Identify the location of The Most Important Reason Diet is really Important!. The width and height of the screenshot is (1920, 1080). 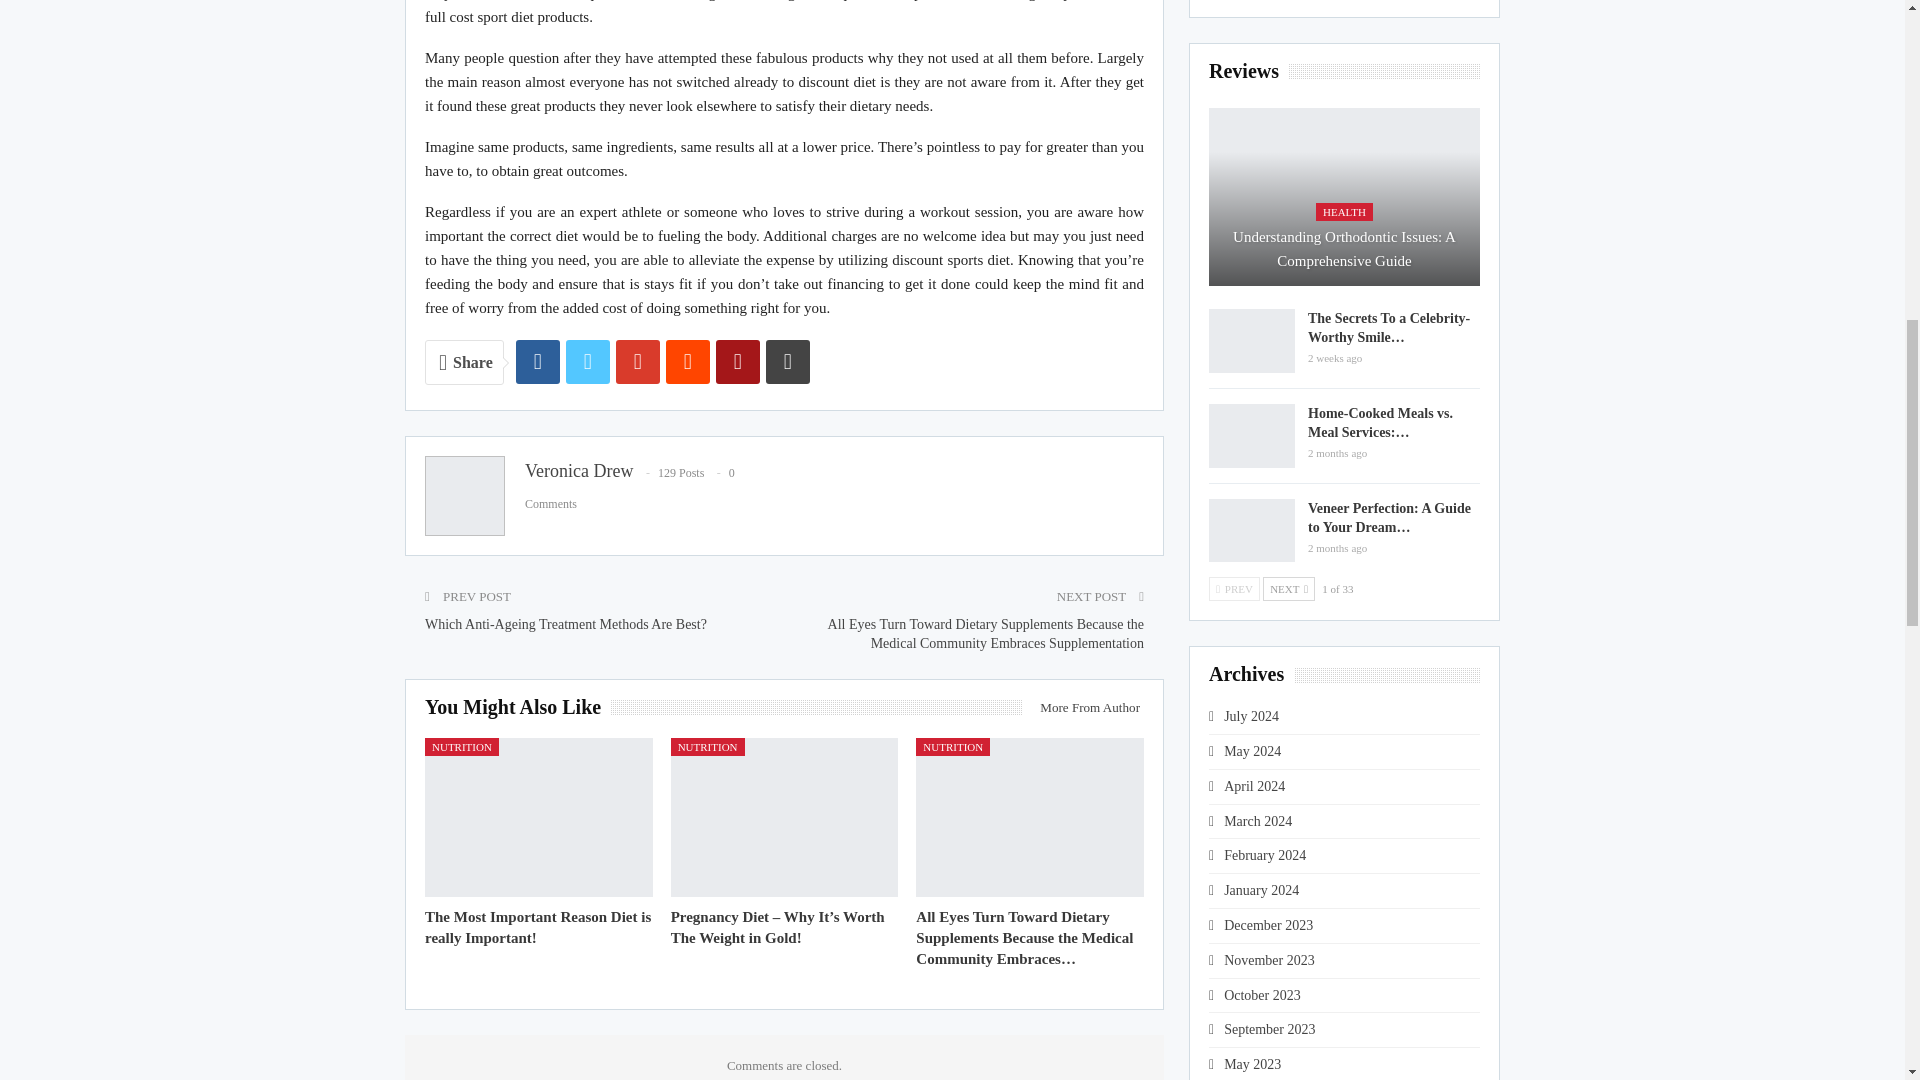
(538, 817).